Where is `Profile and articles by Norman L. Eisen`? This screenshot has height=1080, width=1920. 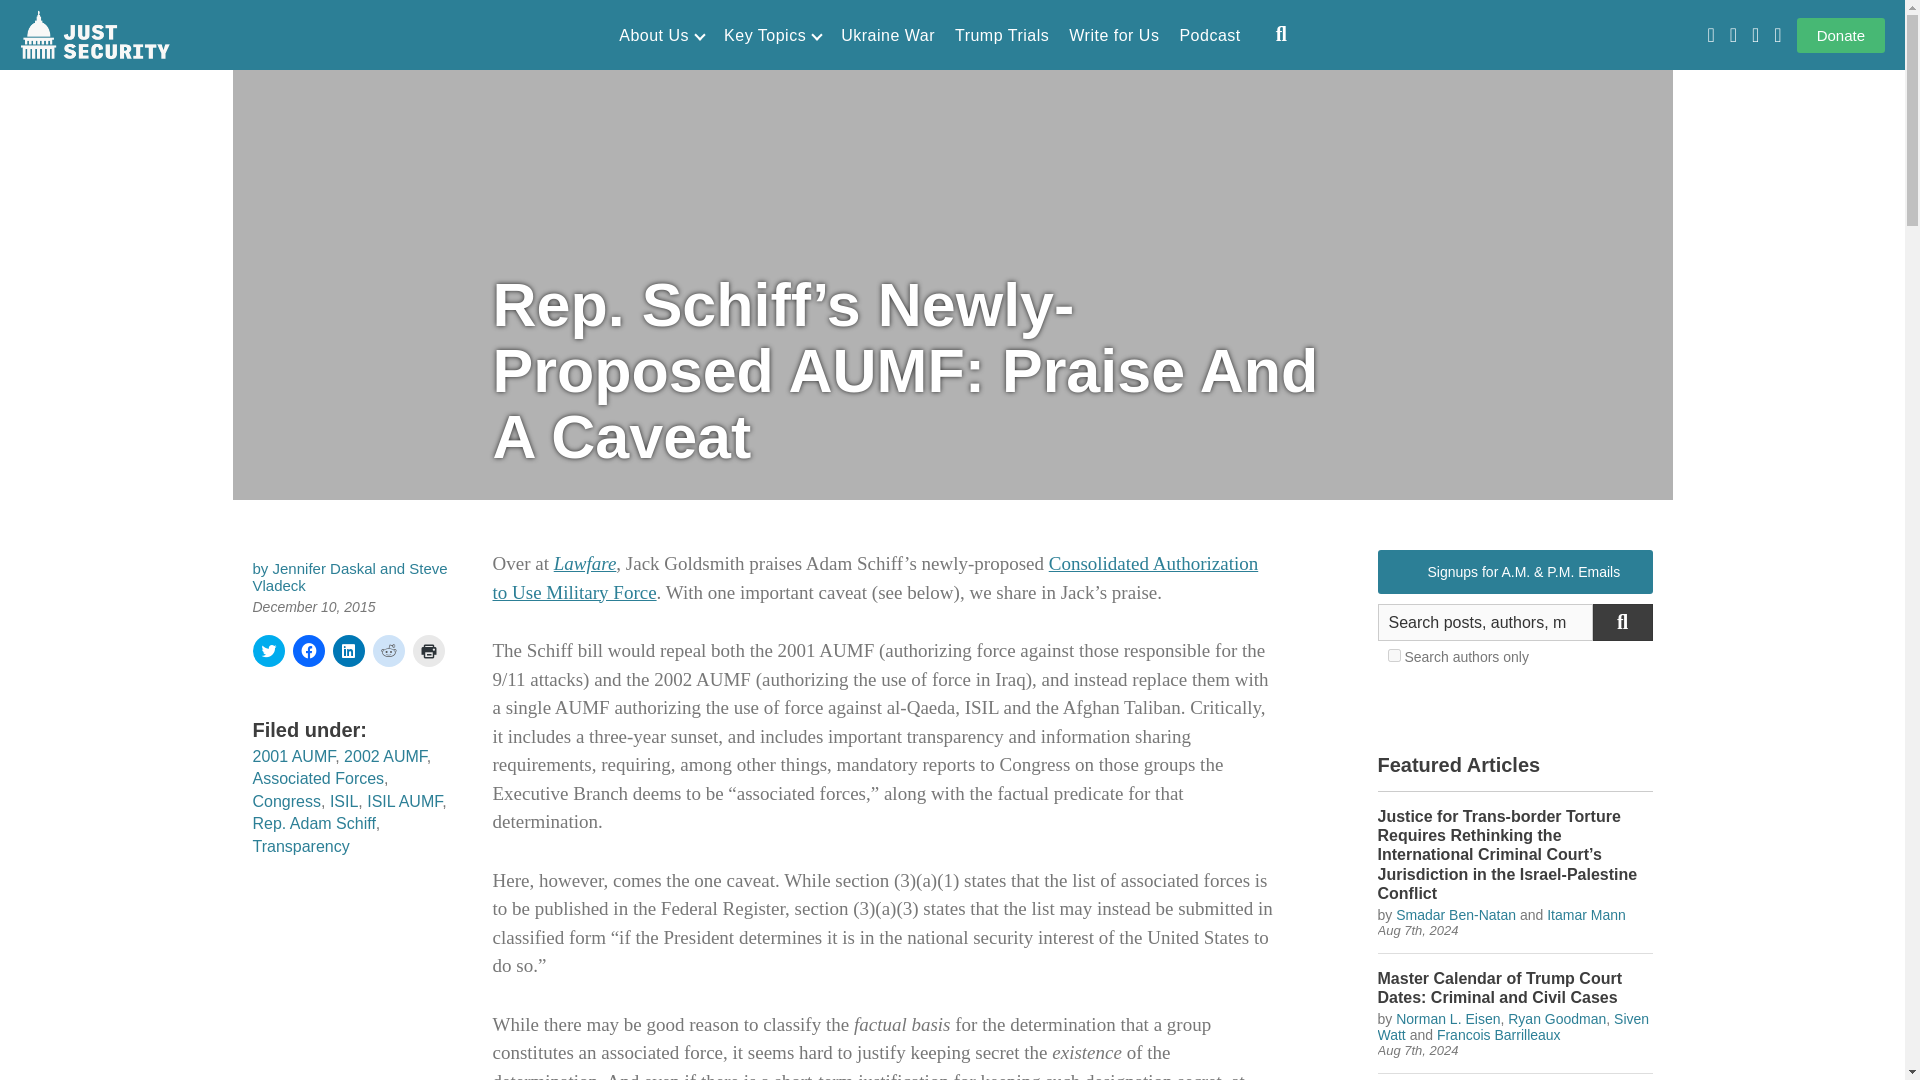 Profile and articles by Norman L. Eisen is located at coordinates (1447, 1018).